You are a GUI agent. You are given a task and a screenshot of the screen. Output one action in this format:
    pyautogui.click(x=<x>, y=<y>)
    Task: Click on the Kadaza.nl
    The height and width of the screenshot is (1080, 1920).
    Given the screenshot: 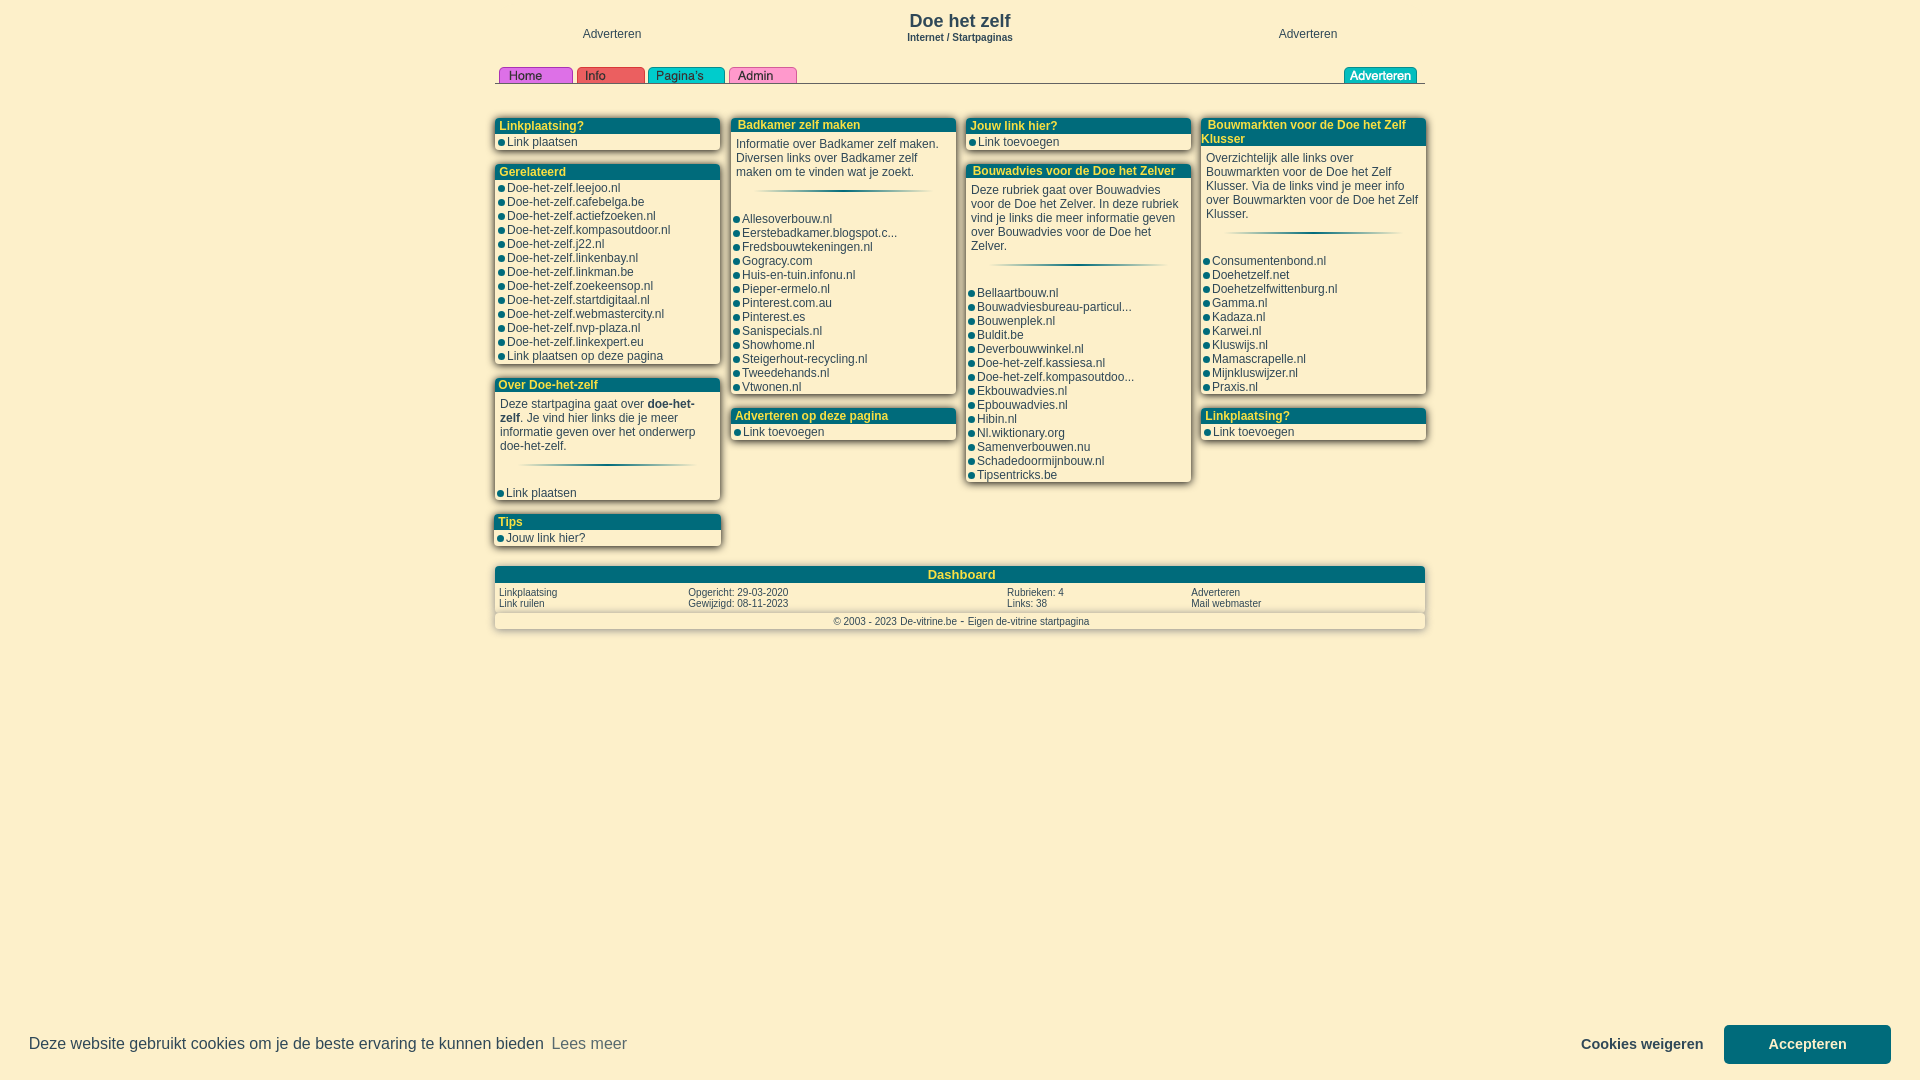 What is the action you would take?
    pyautogui.click(x=1238, y=317)
    